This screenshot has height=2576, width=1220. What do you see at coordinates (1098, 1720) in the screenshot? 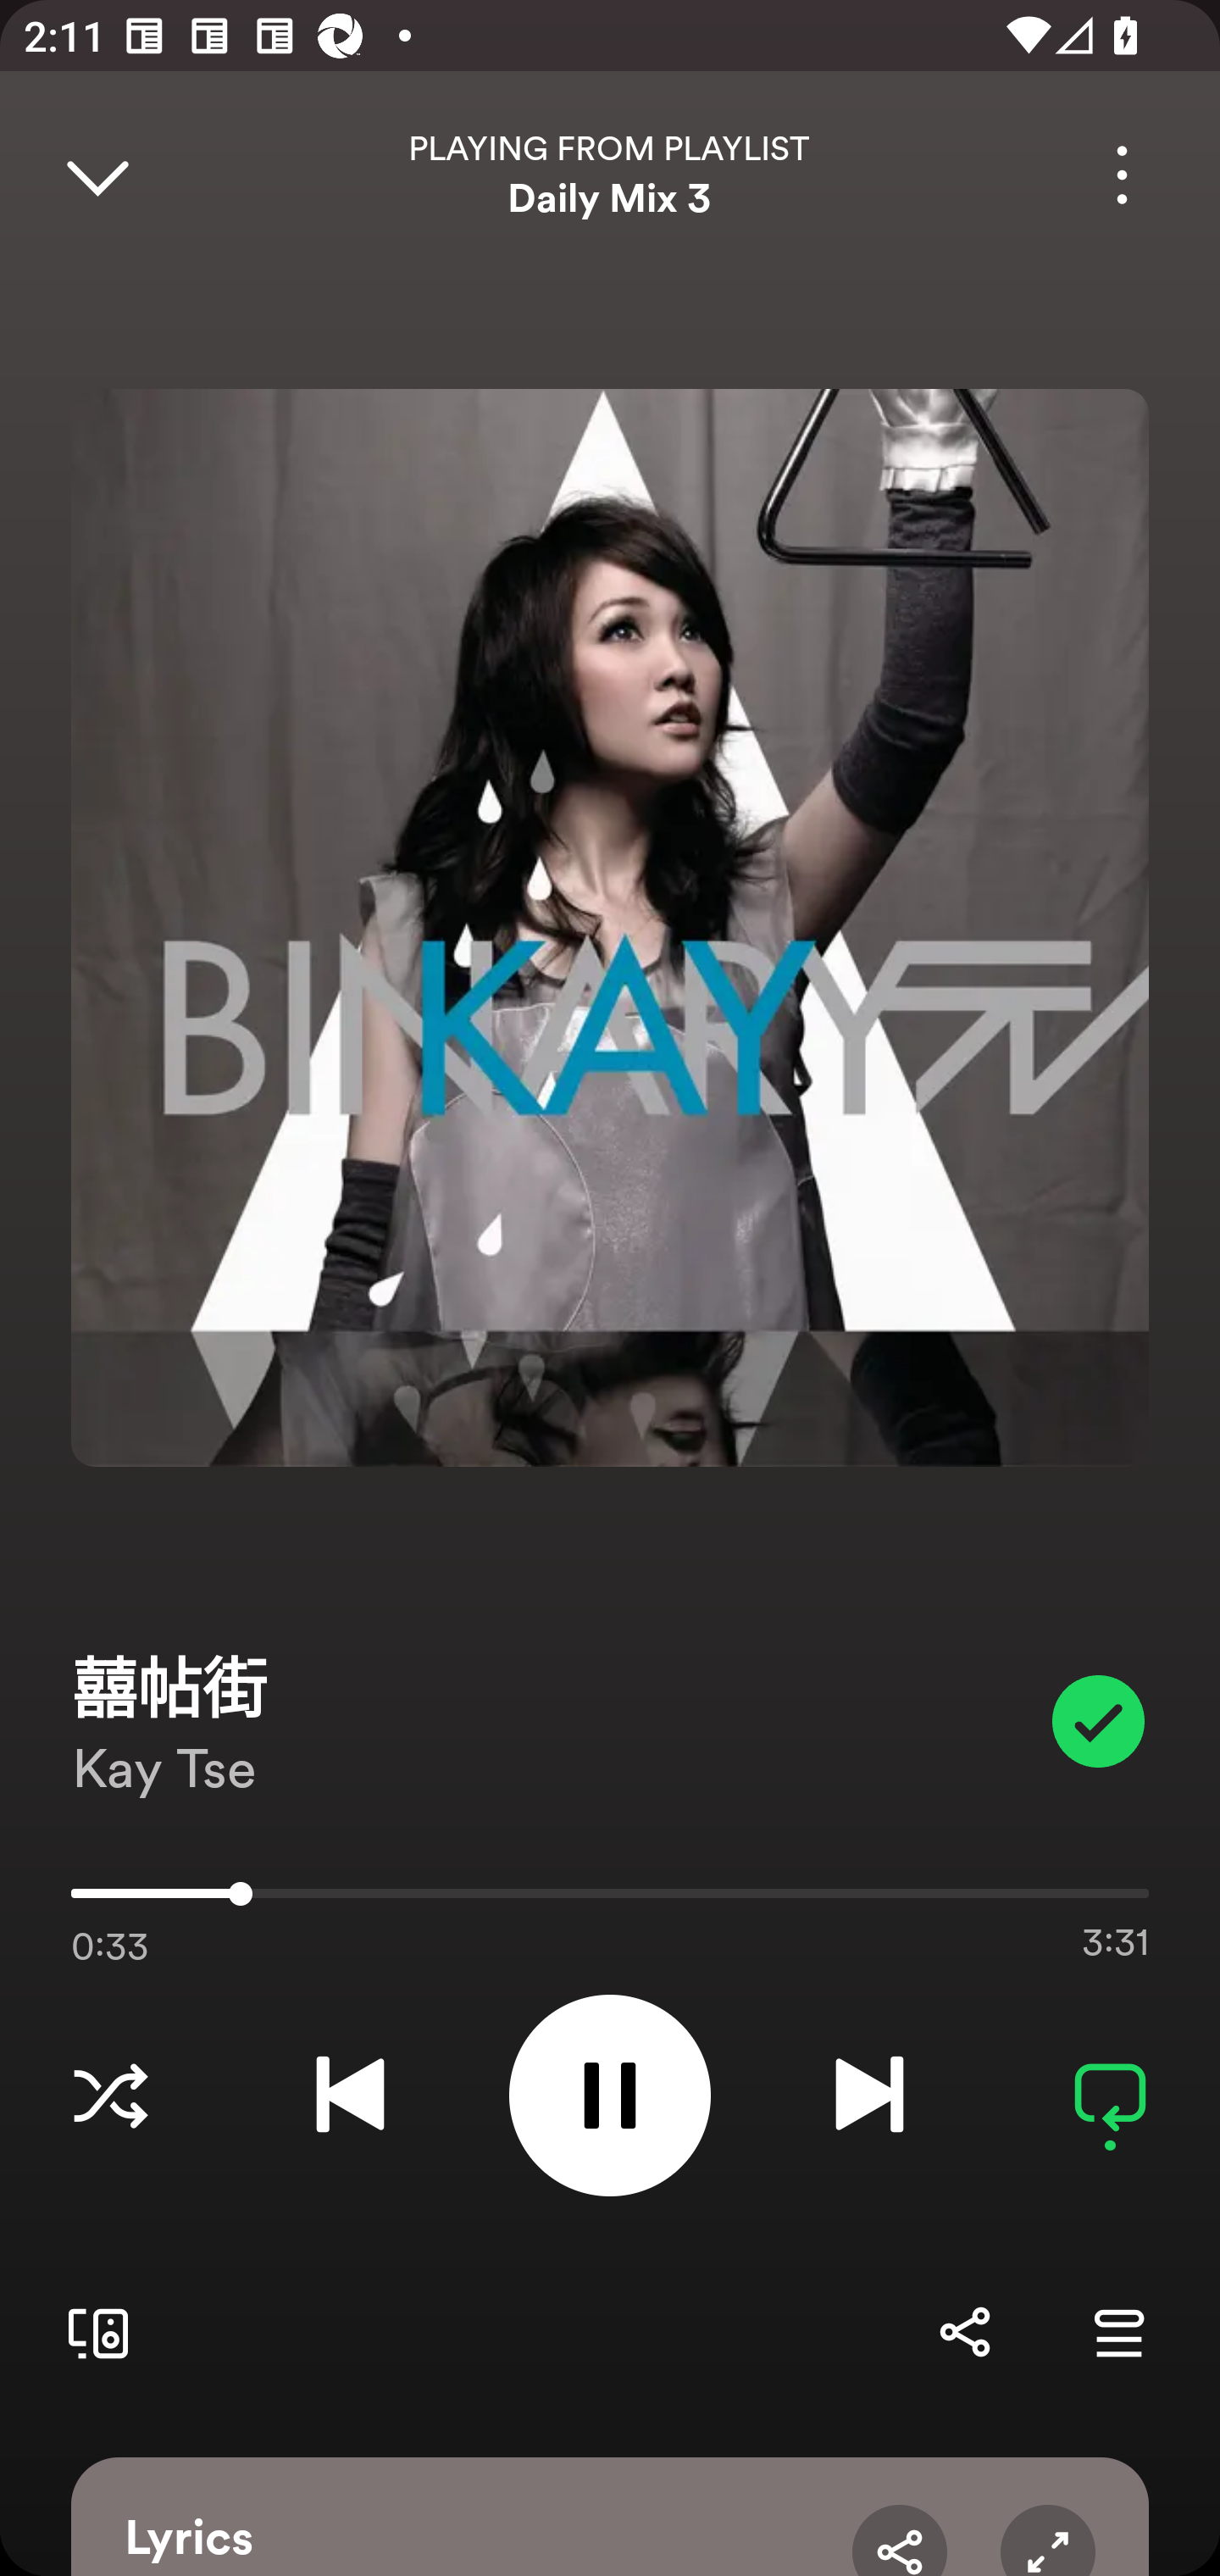
I see `Item added` at bounding box center [1098, 1720].